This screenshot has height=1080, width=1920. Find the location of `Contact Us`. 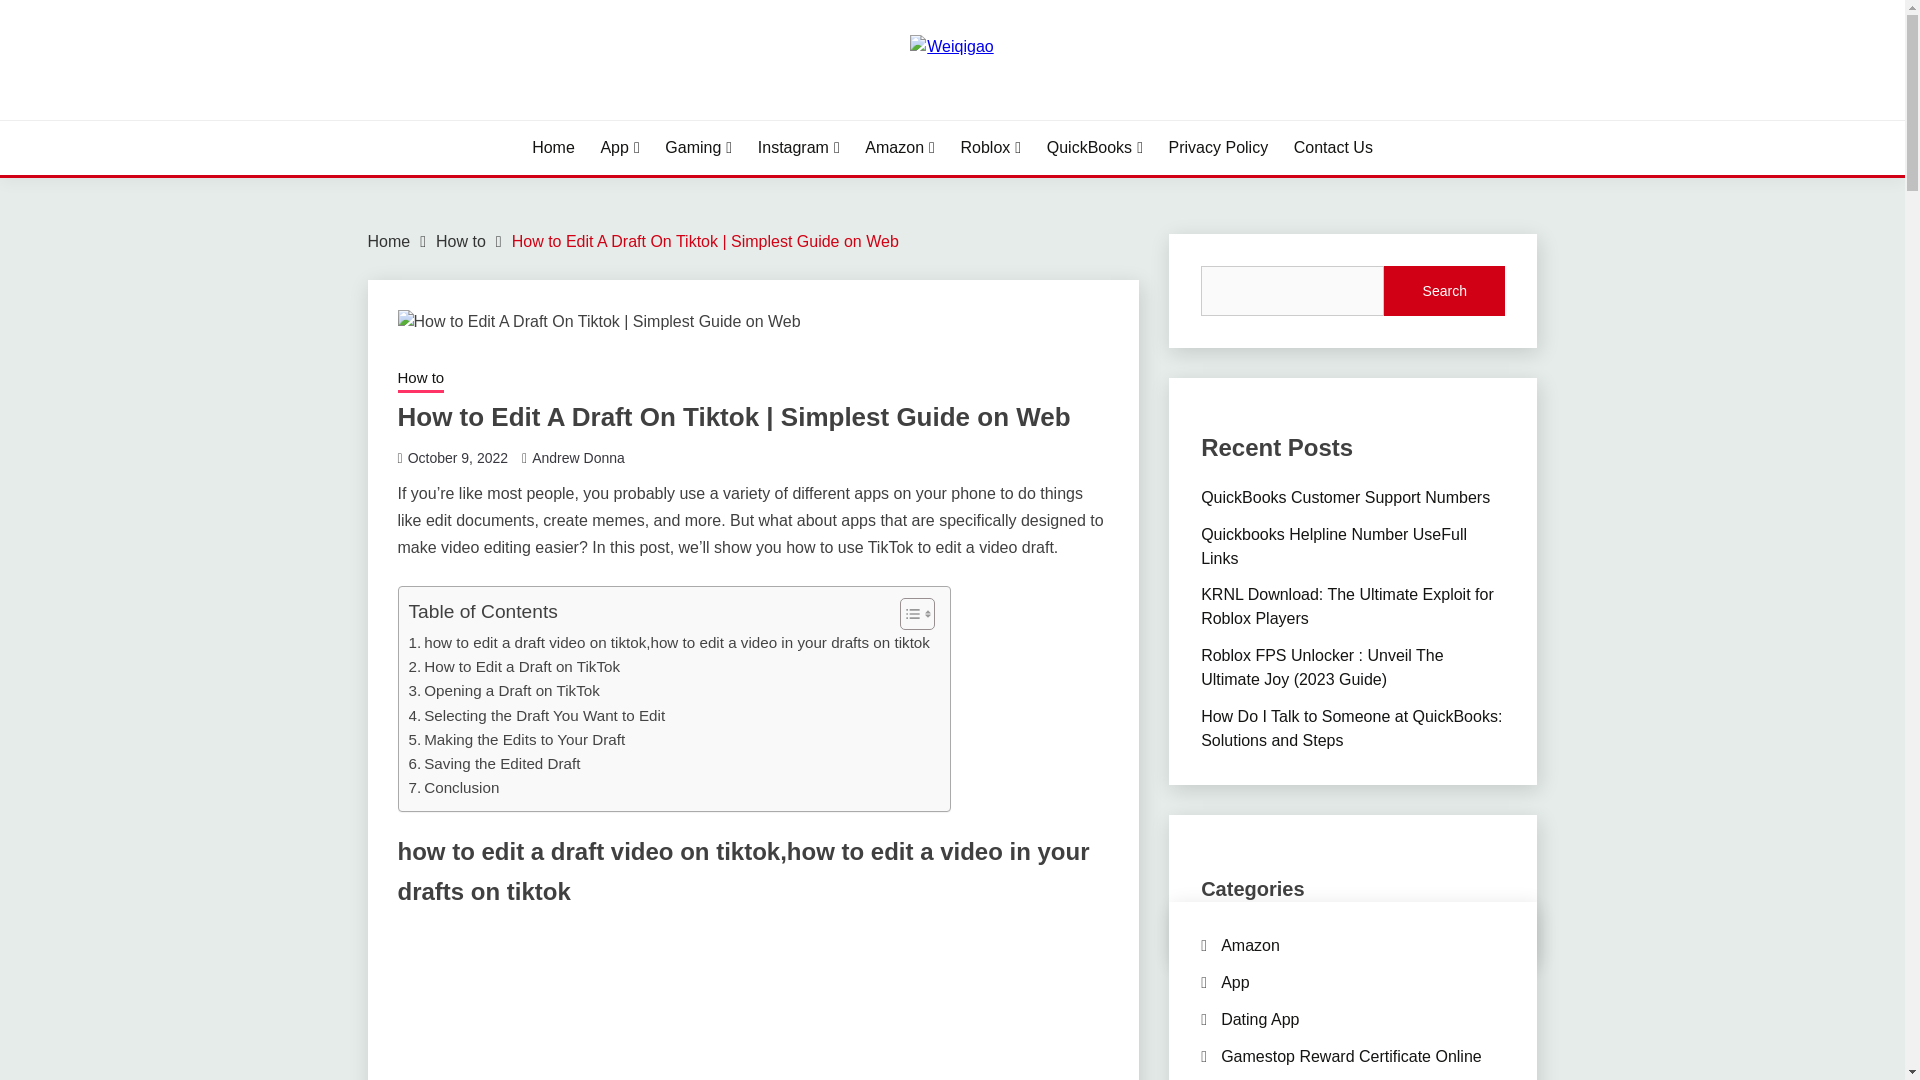

Contact Us is located at coordinates (493, 764).